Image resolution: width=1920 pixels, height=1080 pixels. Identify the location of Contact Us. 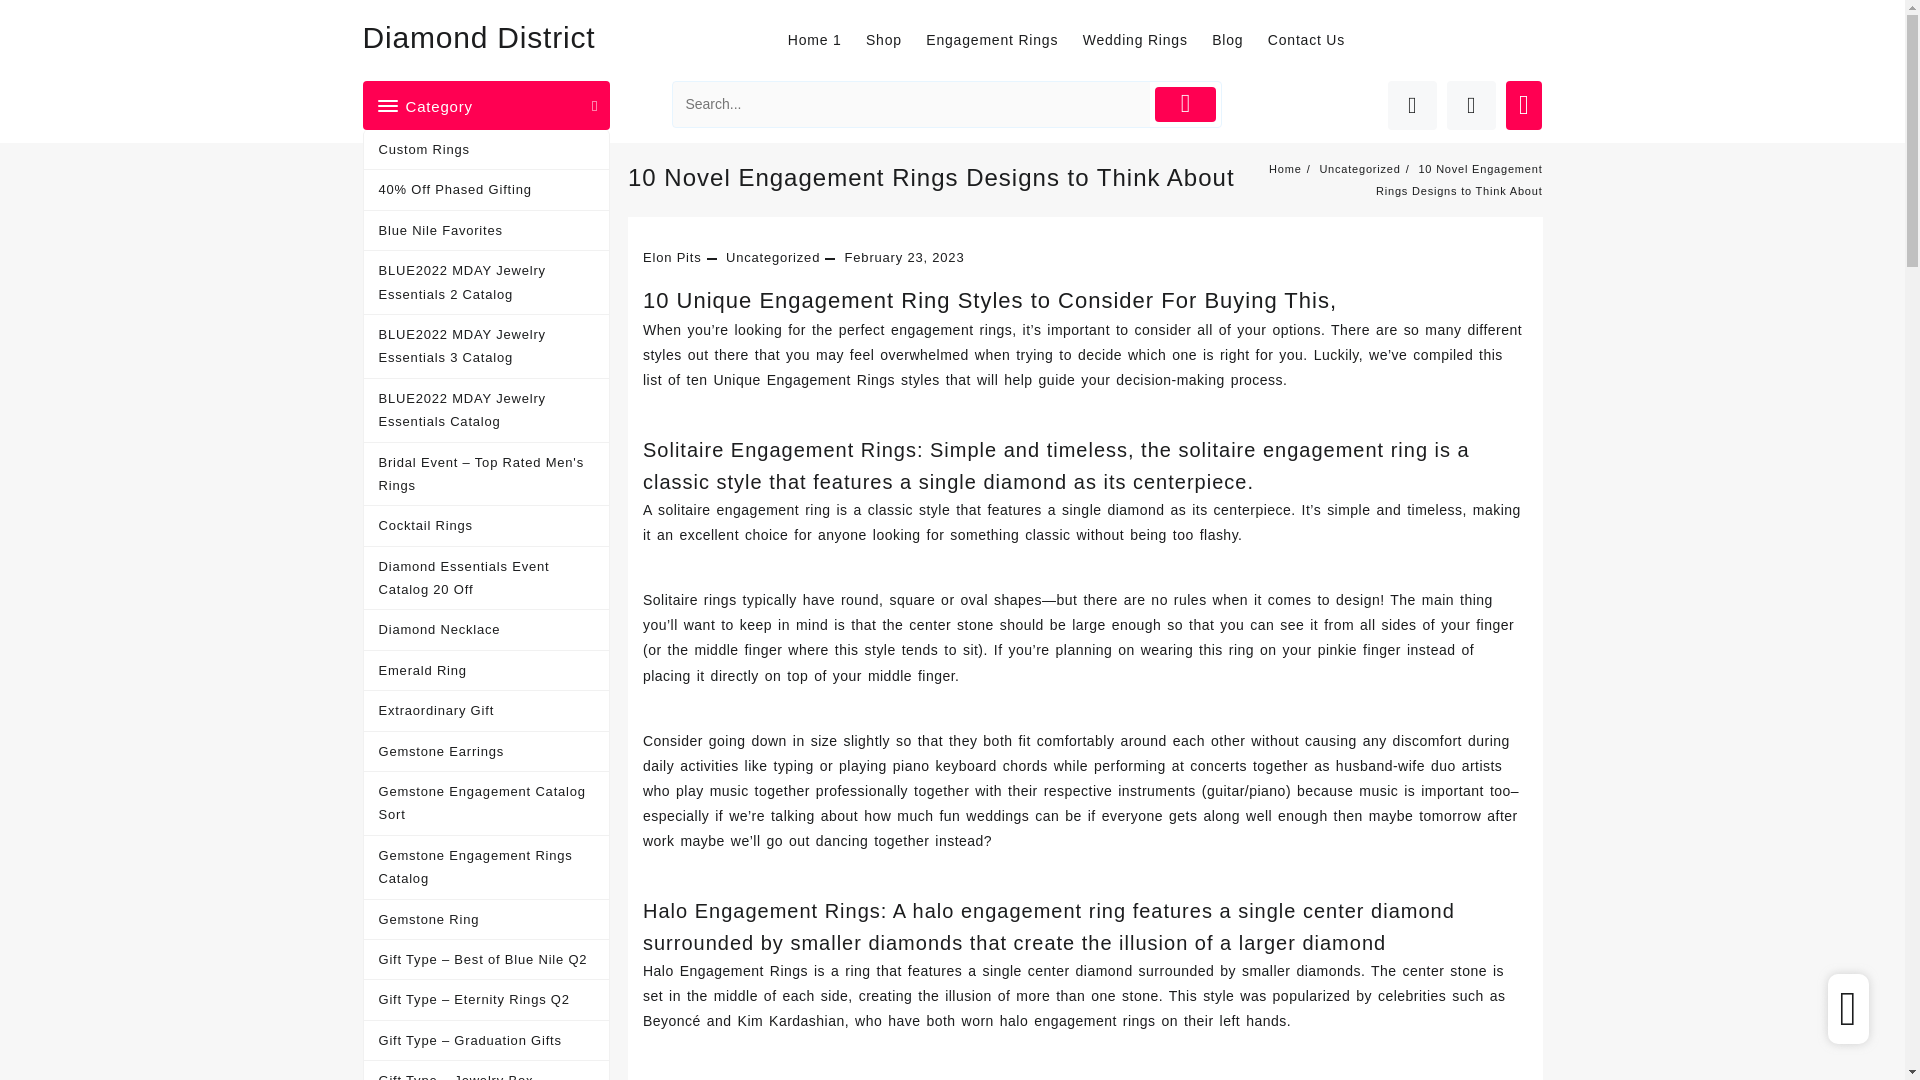
(1316, 40).